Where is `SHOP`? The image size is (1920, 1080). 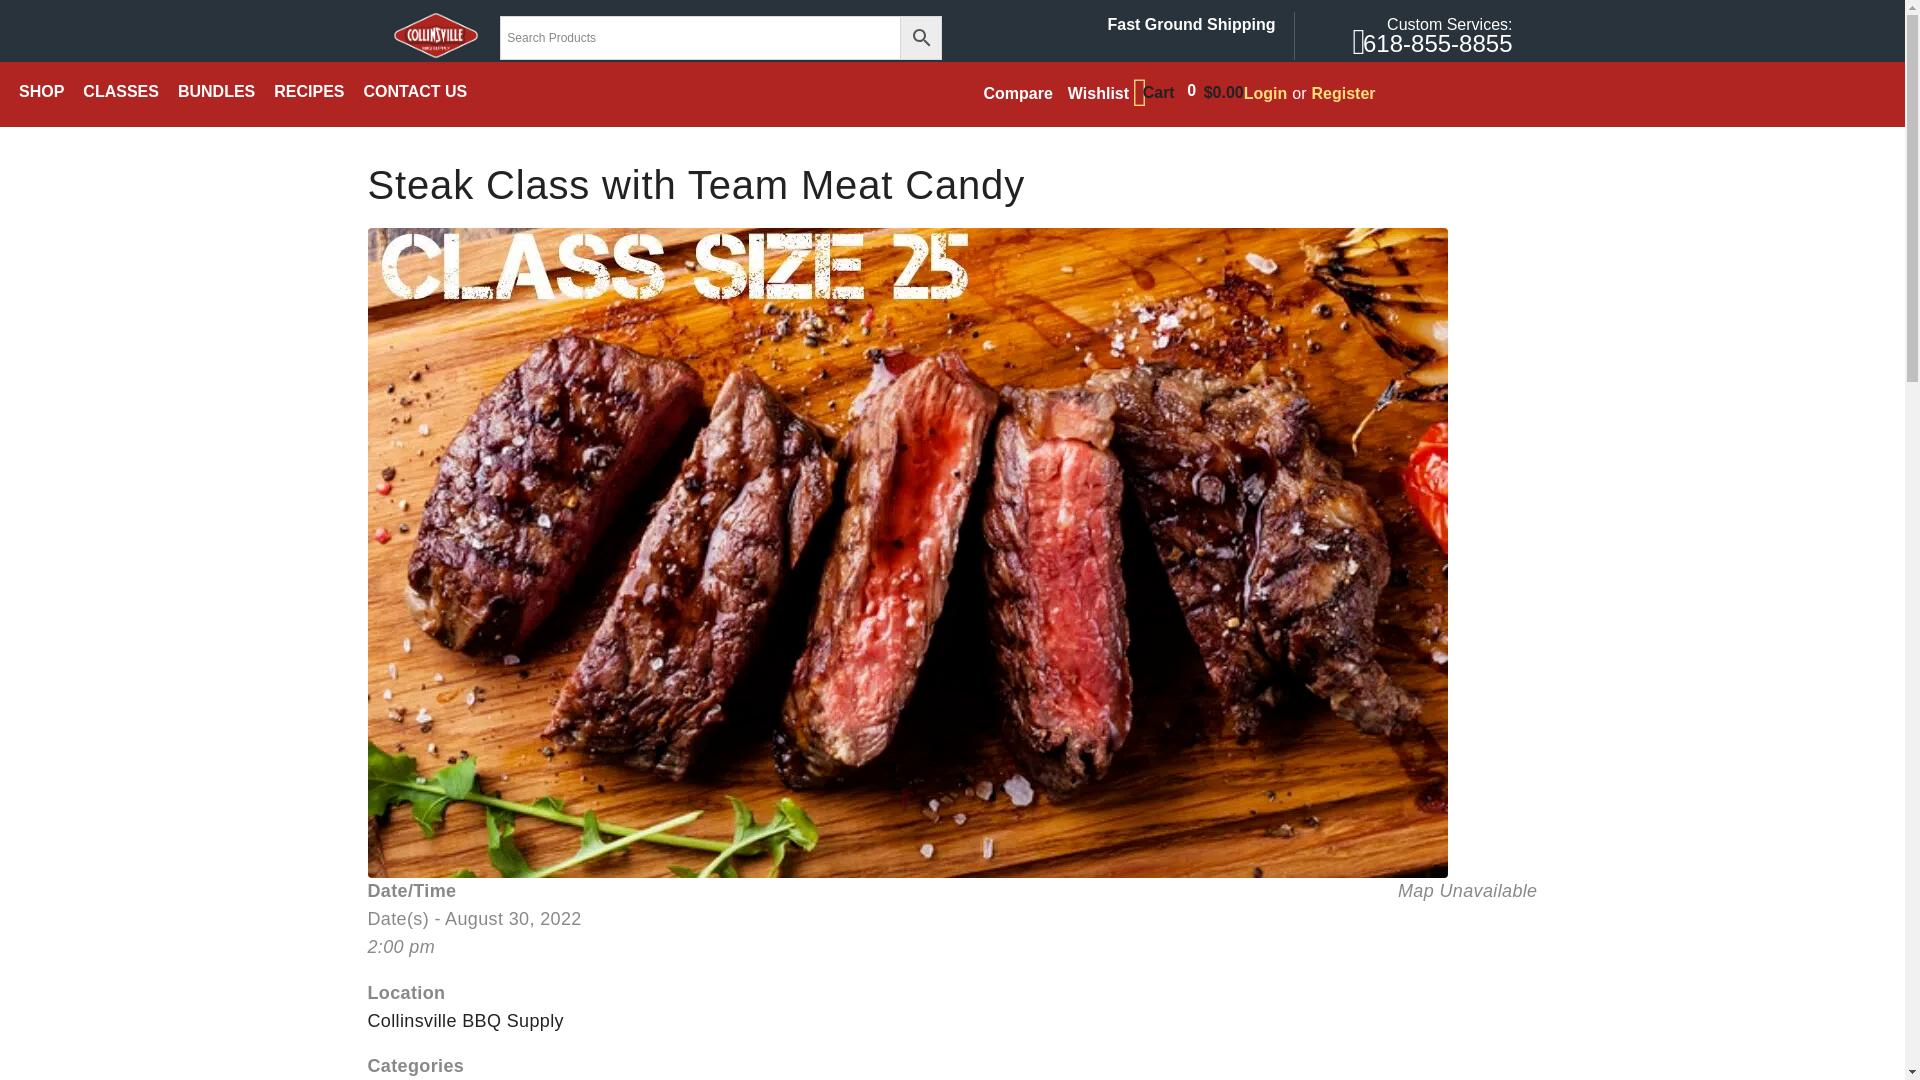
SHOP is located at coordinates (41, 92).